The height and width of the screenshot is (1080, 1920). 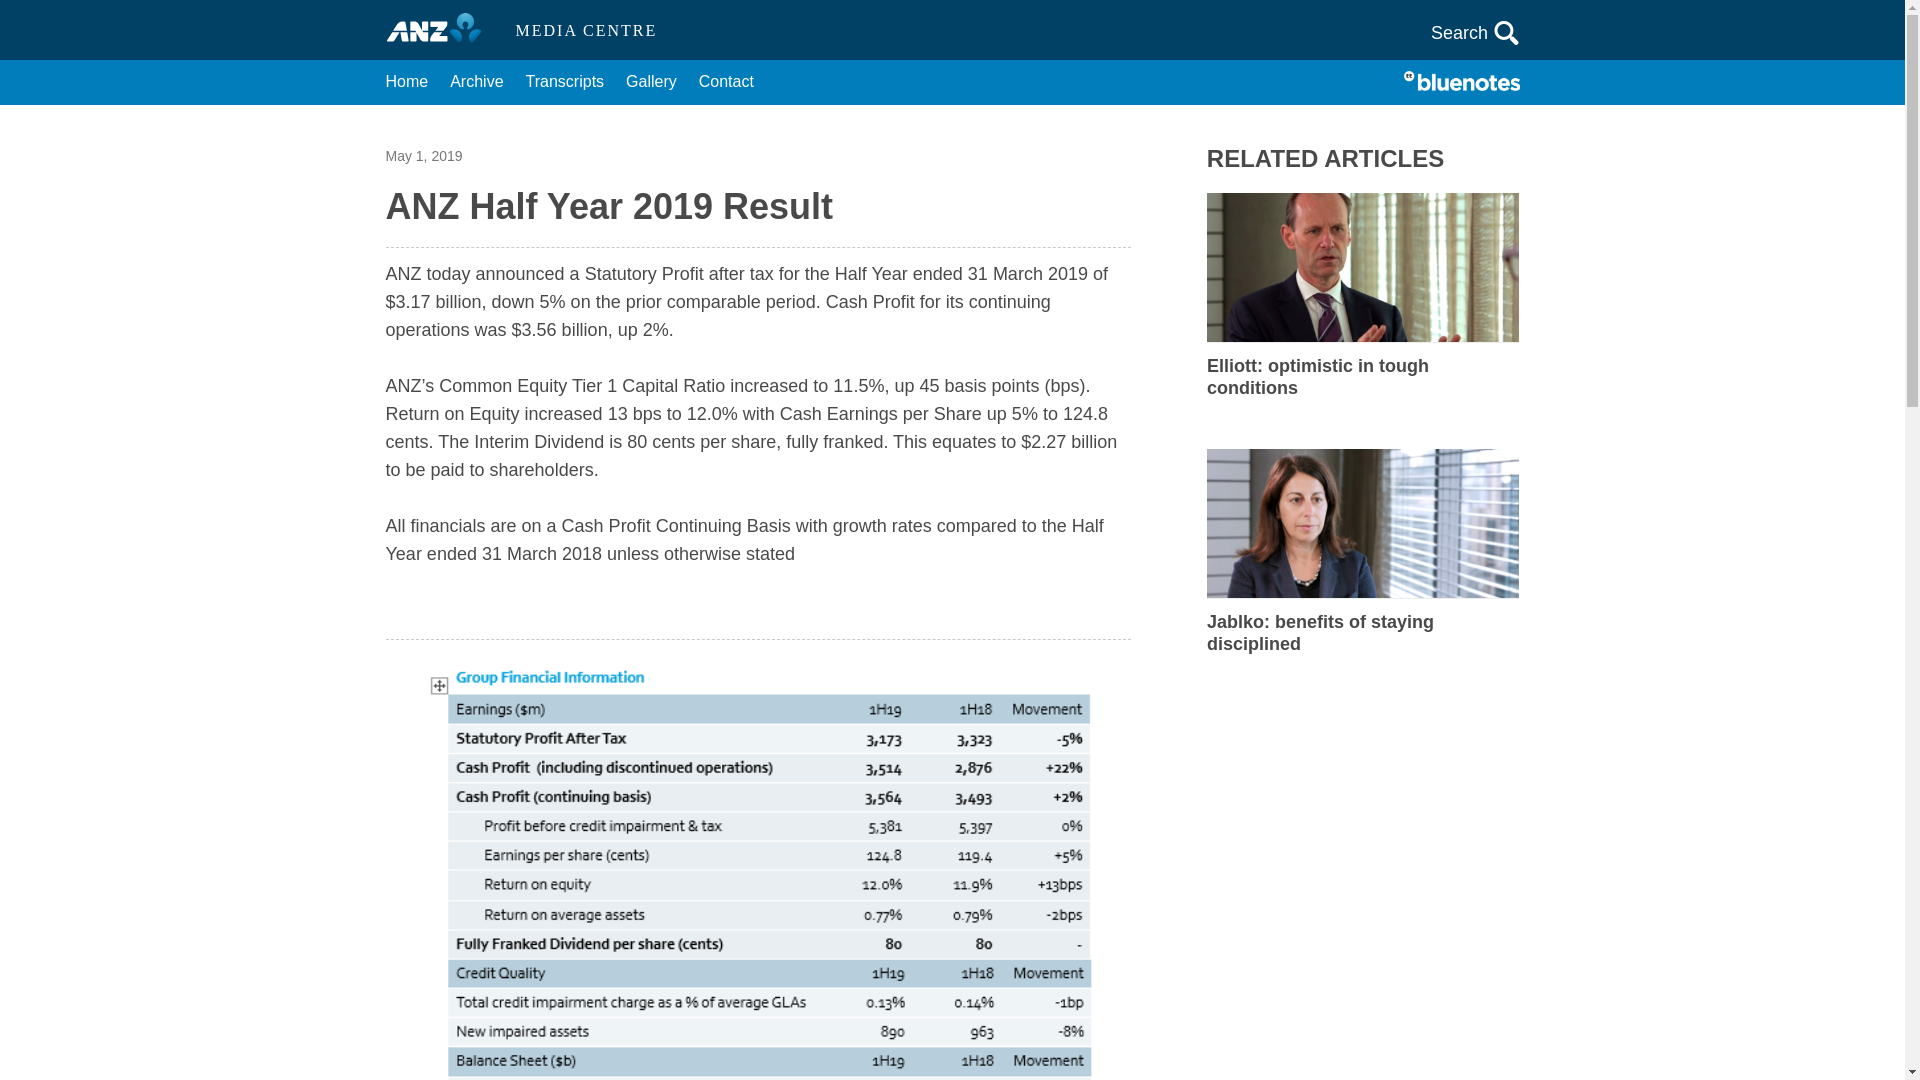 What do you see at coordinates (1362, 376) in the screenshot?
I see `Elliott: optimistic in tough conditions ` at bounding box center [1362, 376].